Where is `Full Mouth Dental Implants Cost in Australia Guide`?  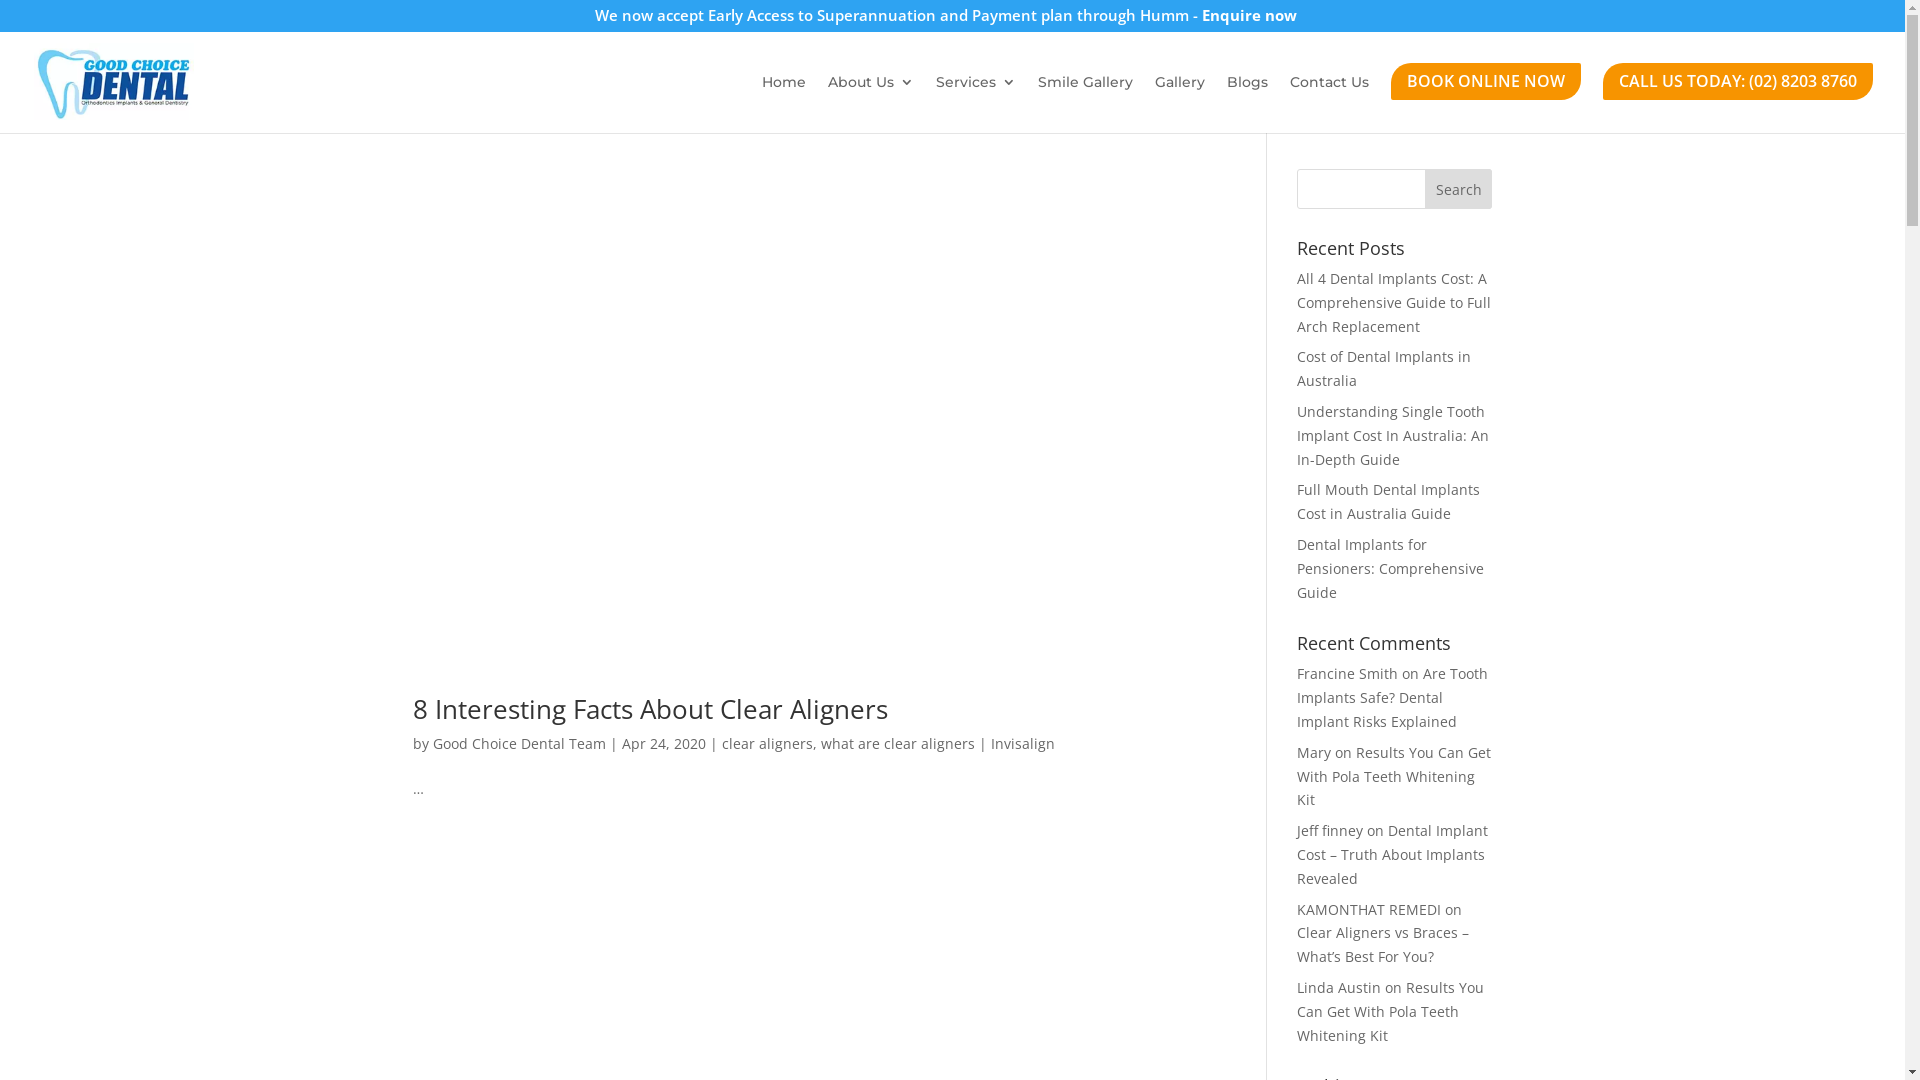 Full Mouth Dental Implants Cost in Australia Guide is located at coordinates (1388, 502).